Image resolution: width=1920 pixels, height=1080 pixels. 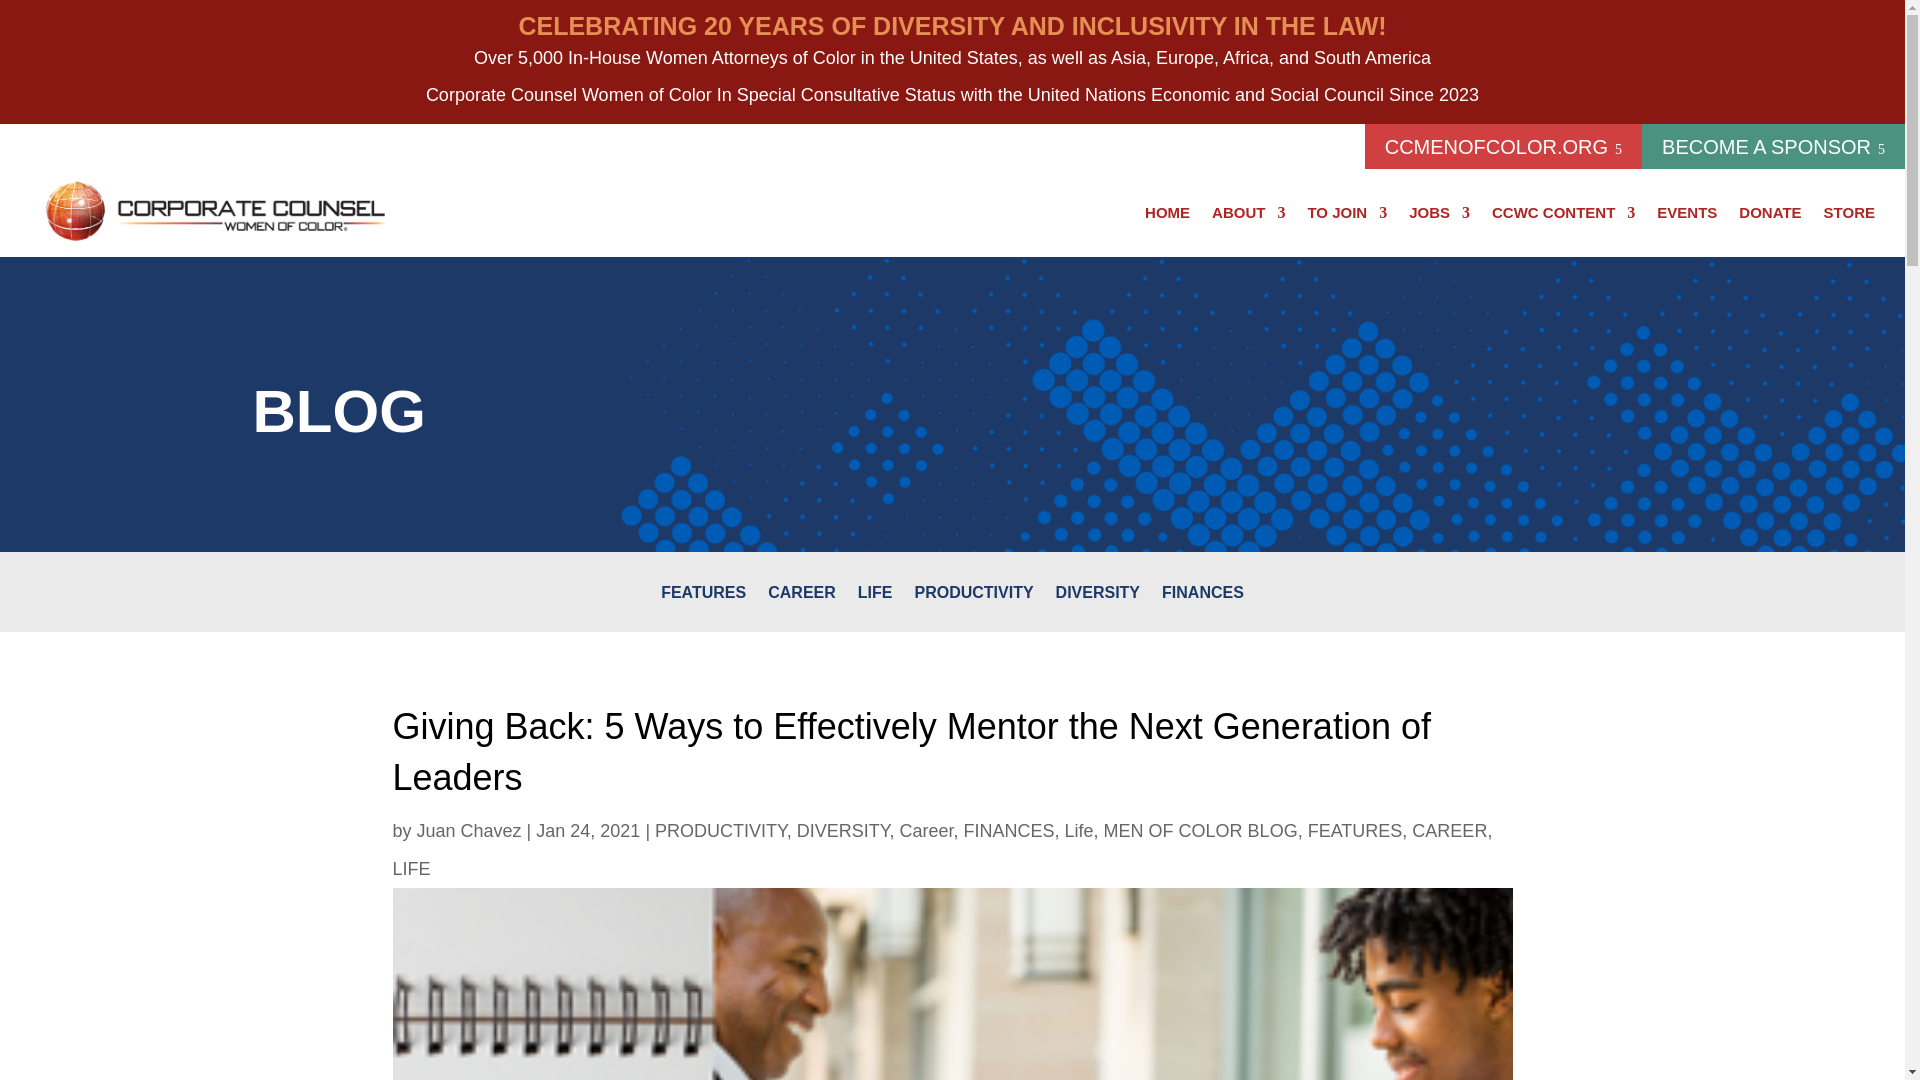 What do you see at coordinates (1850, 212) in the screenshot?
I see `STORE` at bounding box center [1850, 212].